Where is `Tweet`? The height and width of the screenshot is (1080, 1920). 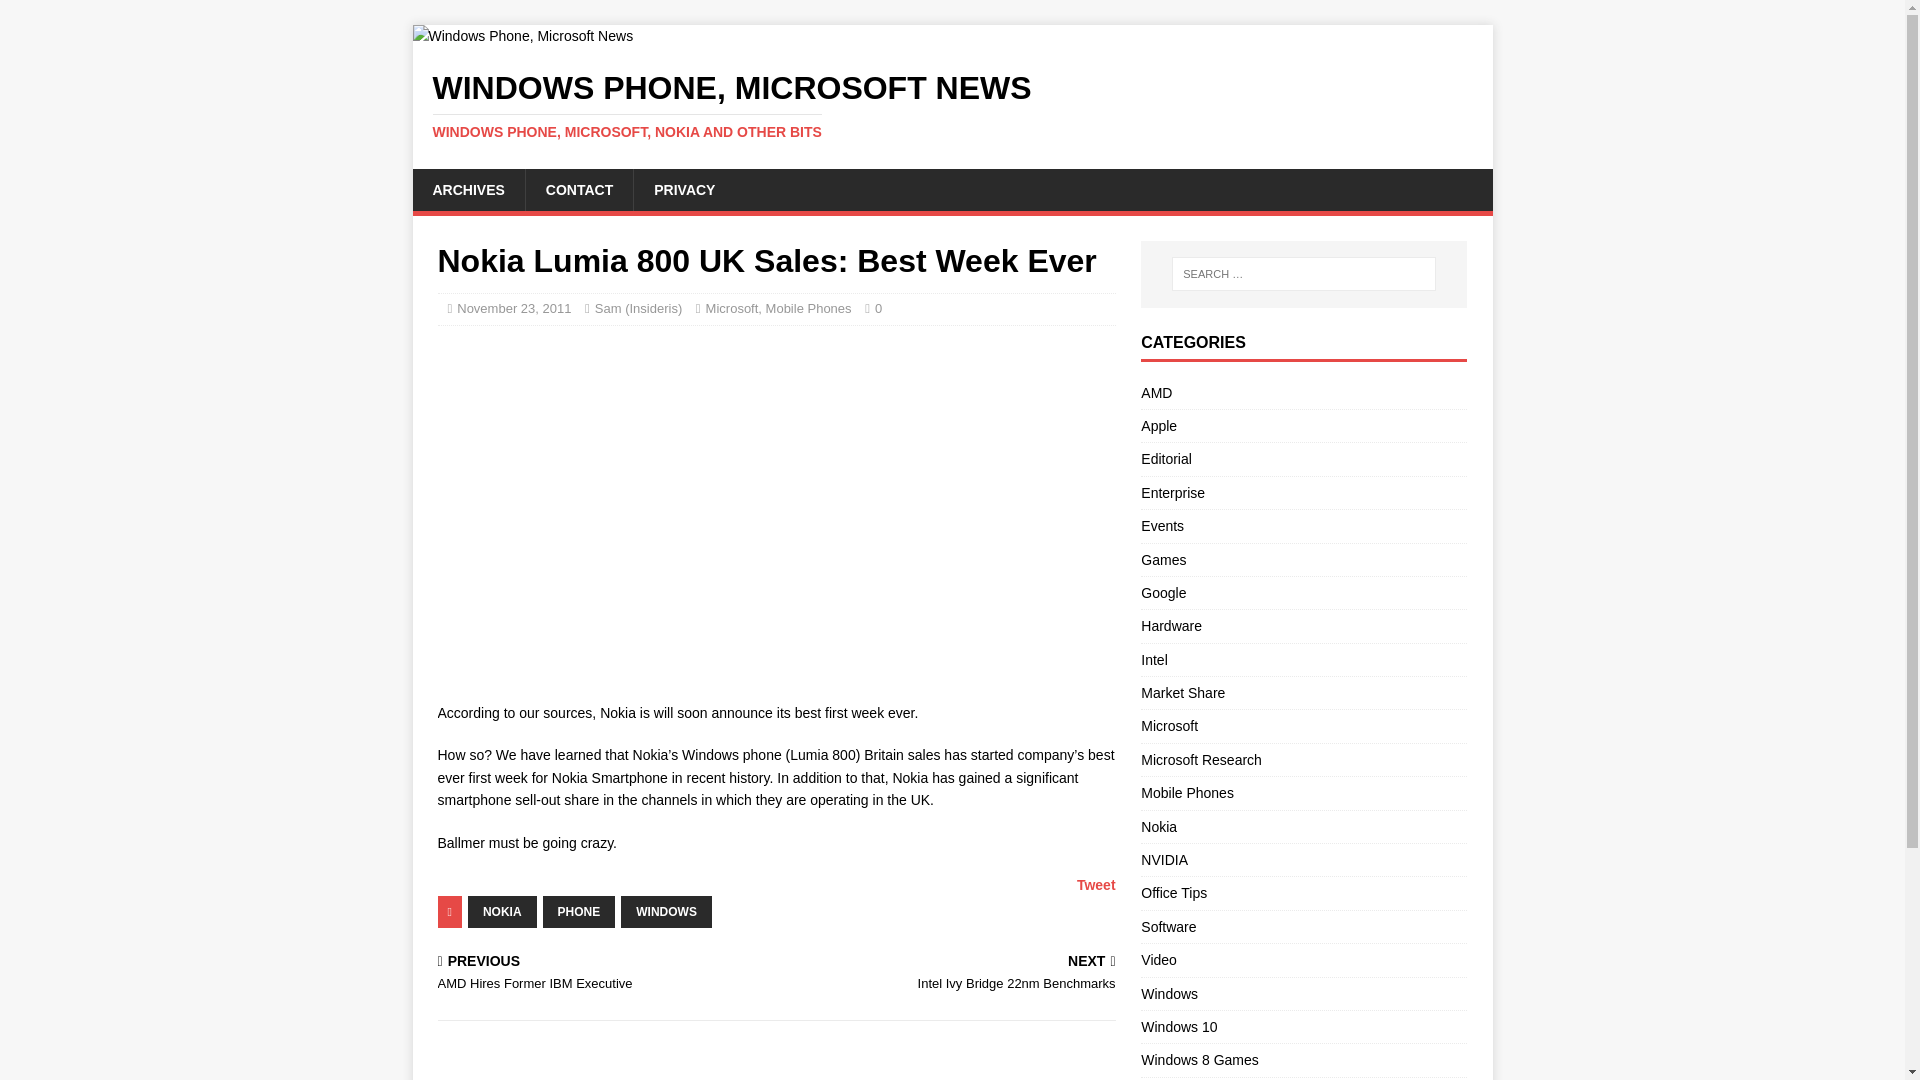 Tweet is located at coordinates (1096, 884).